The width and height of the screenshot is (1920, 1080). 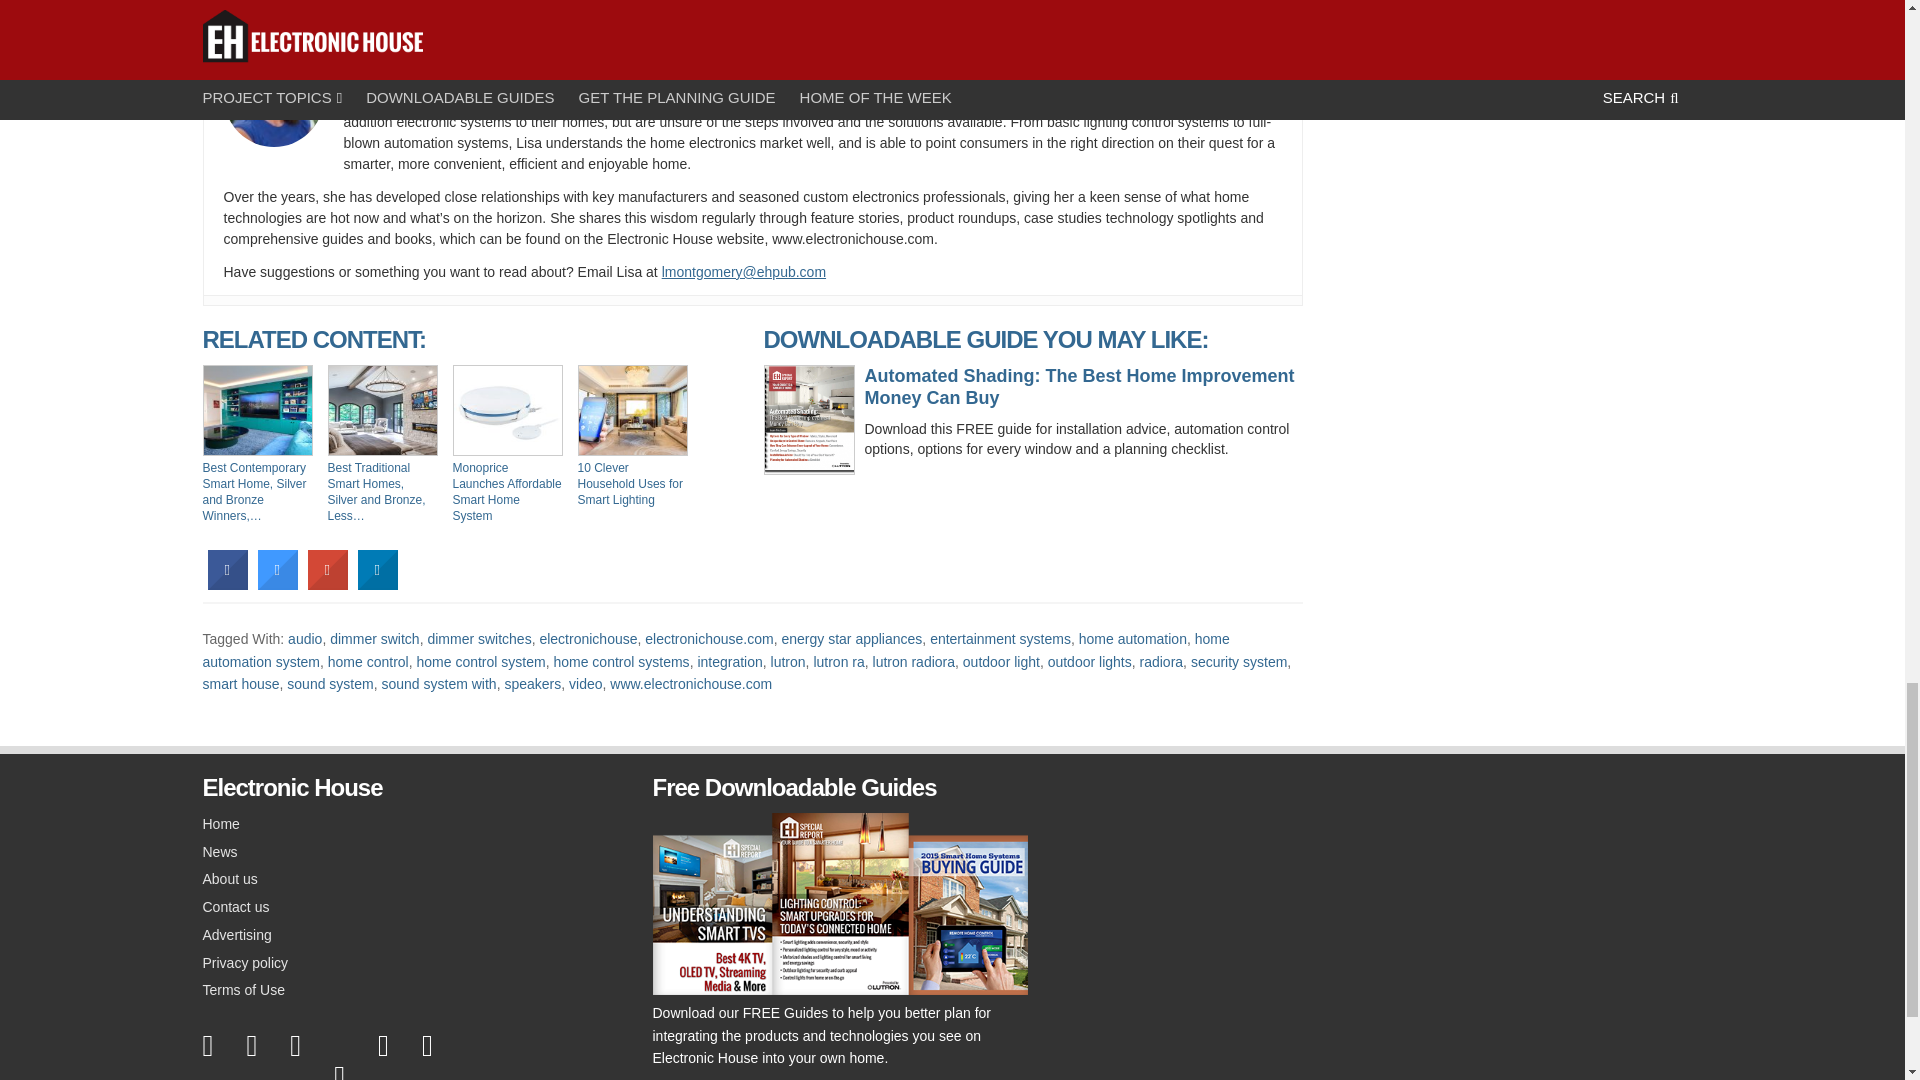 What do you see at coordinates (327, 584) in the screenshot?
I see `Share to Google Plus` at bounding box center [327, 584].